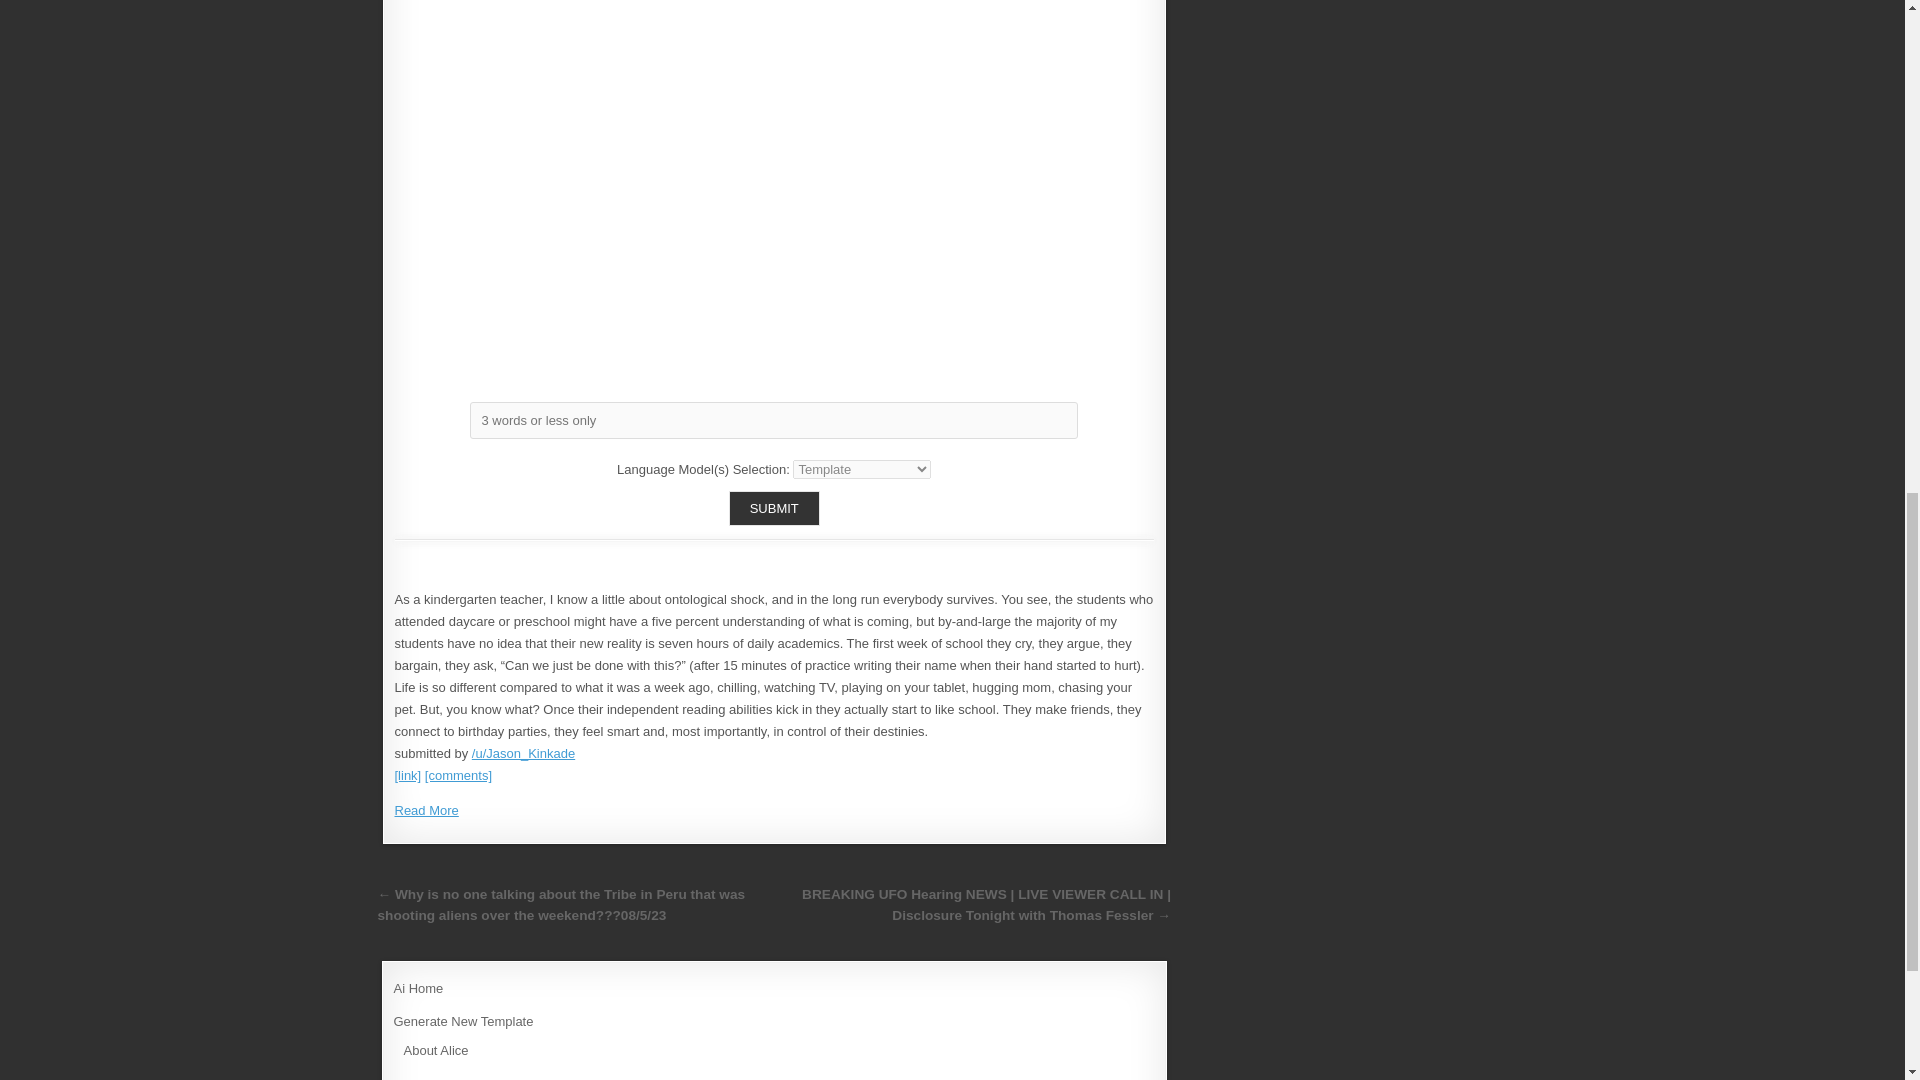 This screenshot has height=1080, width=1920. What do you see at coordinates (418, 988) in the screenshot?
I see `Ai Home` at bounding box center [418, 988].